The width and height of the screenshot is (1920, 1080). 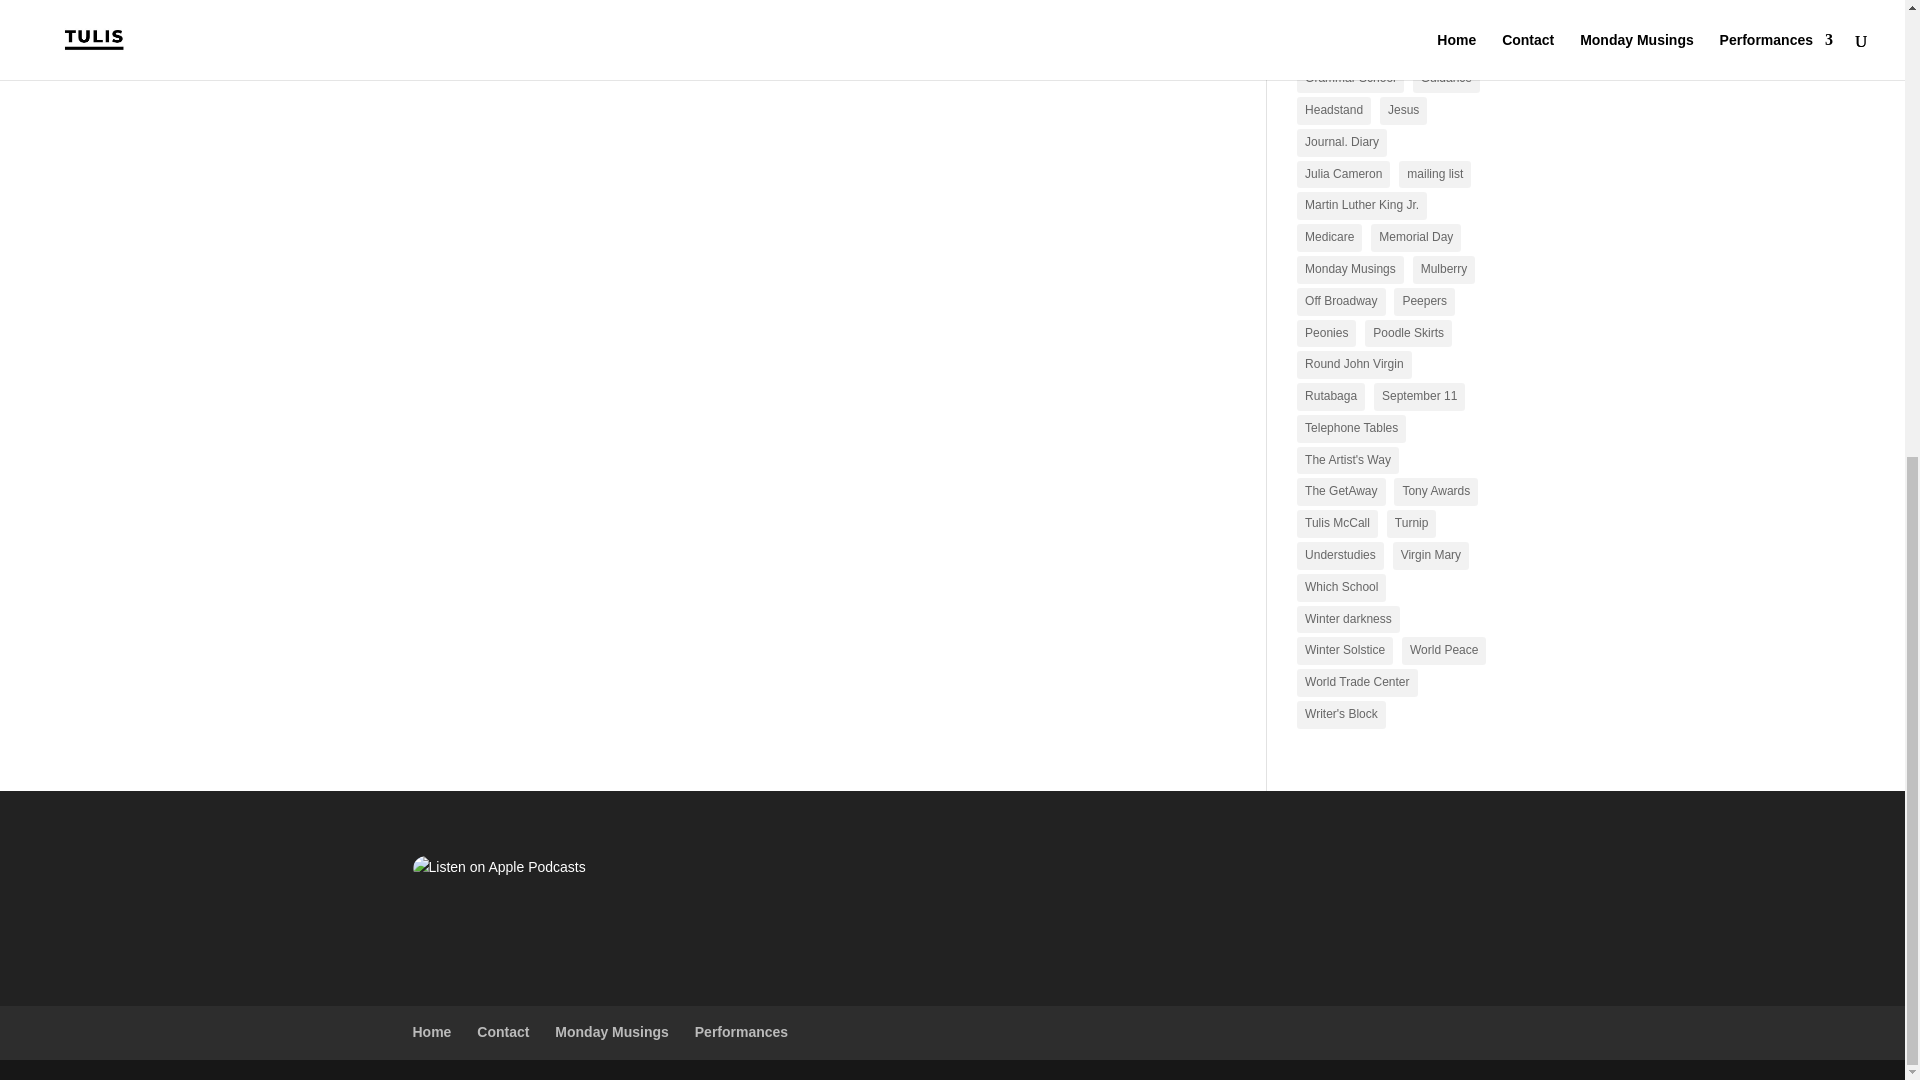 I want to click on mailing list, so click(x=1434, y=174).